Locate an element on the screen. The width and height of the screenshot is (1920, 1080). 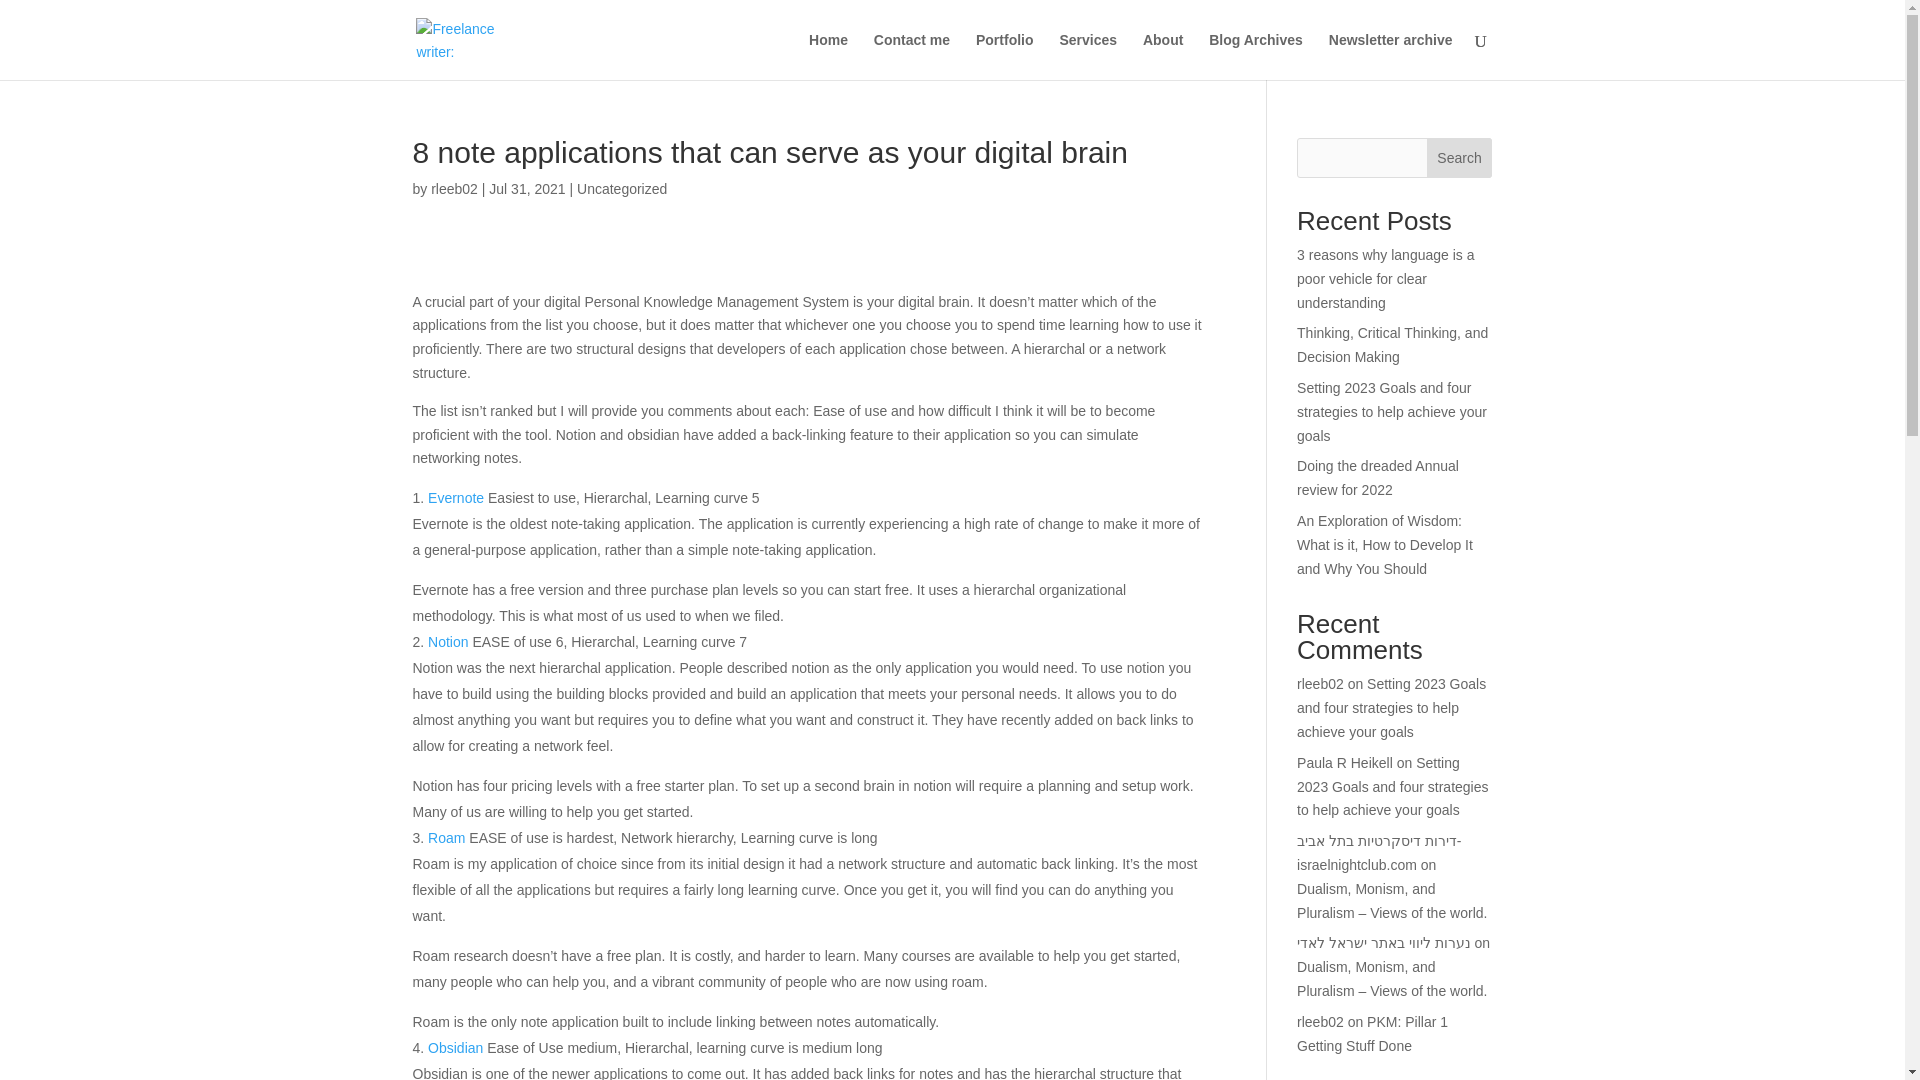
rleeb02 is located at coordinates (1320, 1022).